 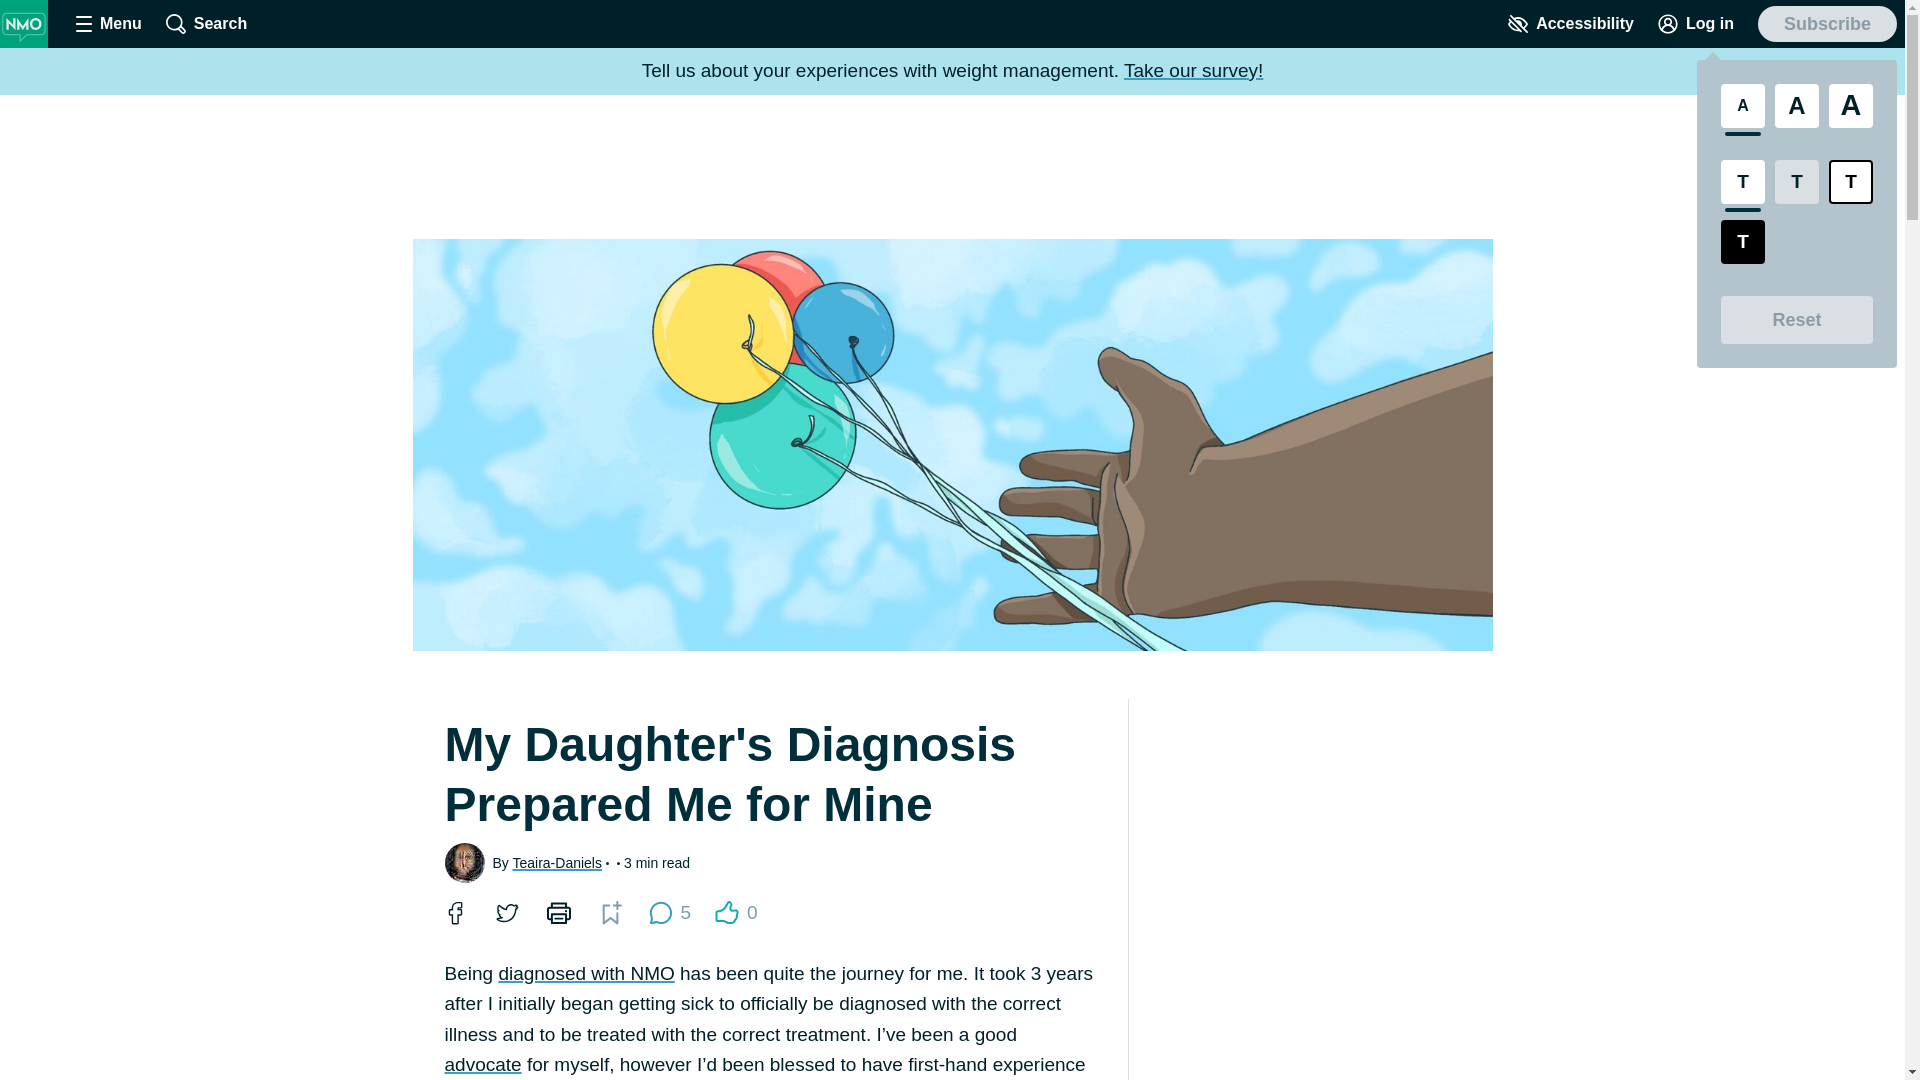 I want to click on Reset, so click(x=1796, y=320).